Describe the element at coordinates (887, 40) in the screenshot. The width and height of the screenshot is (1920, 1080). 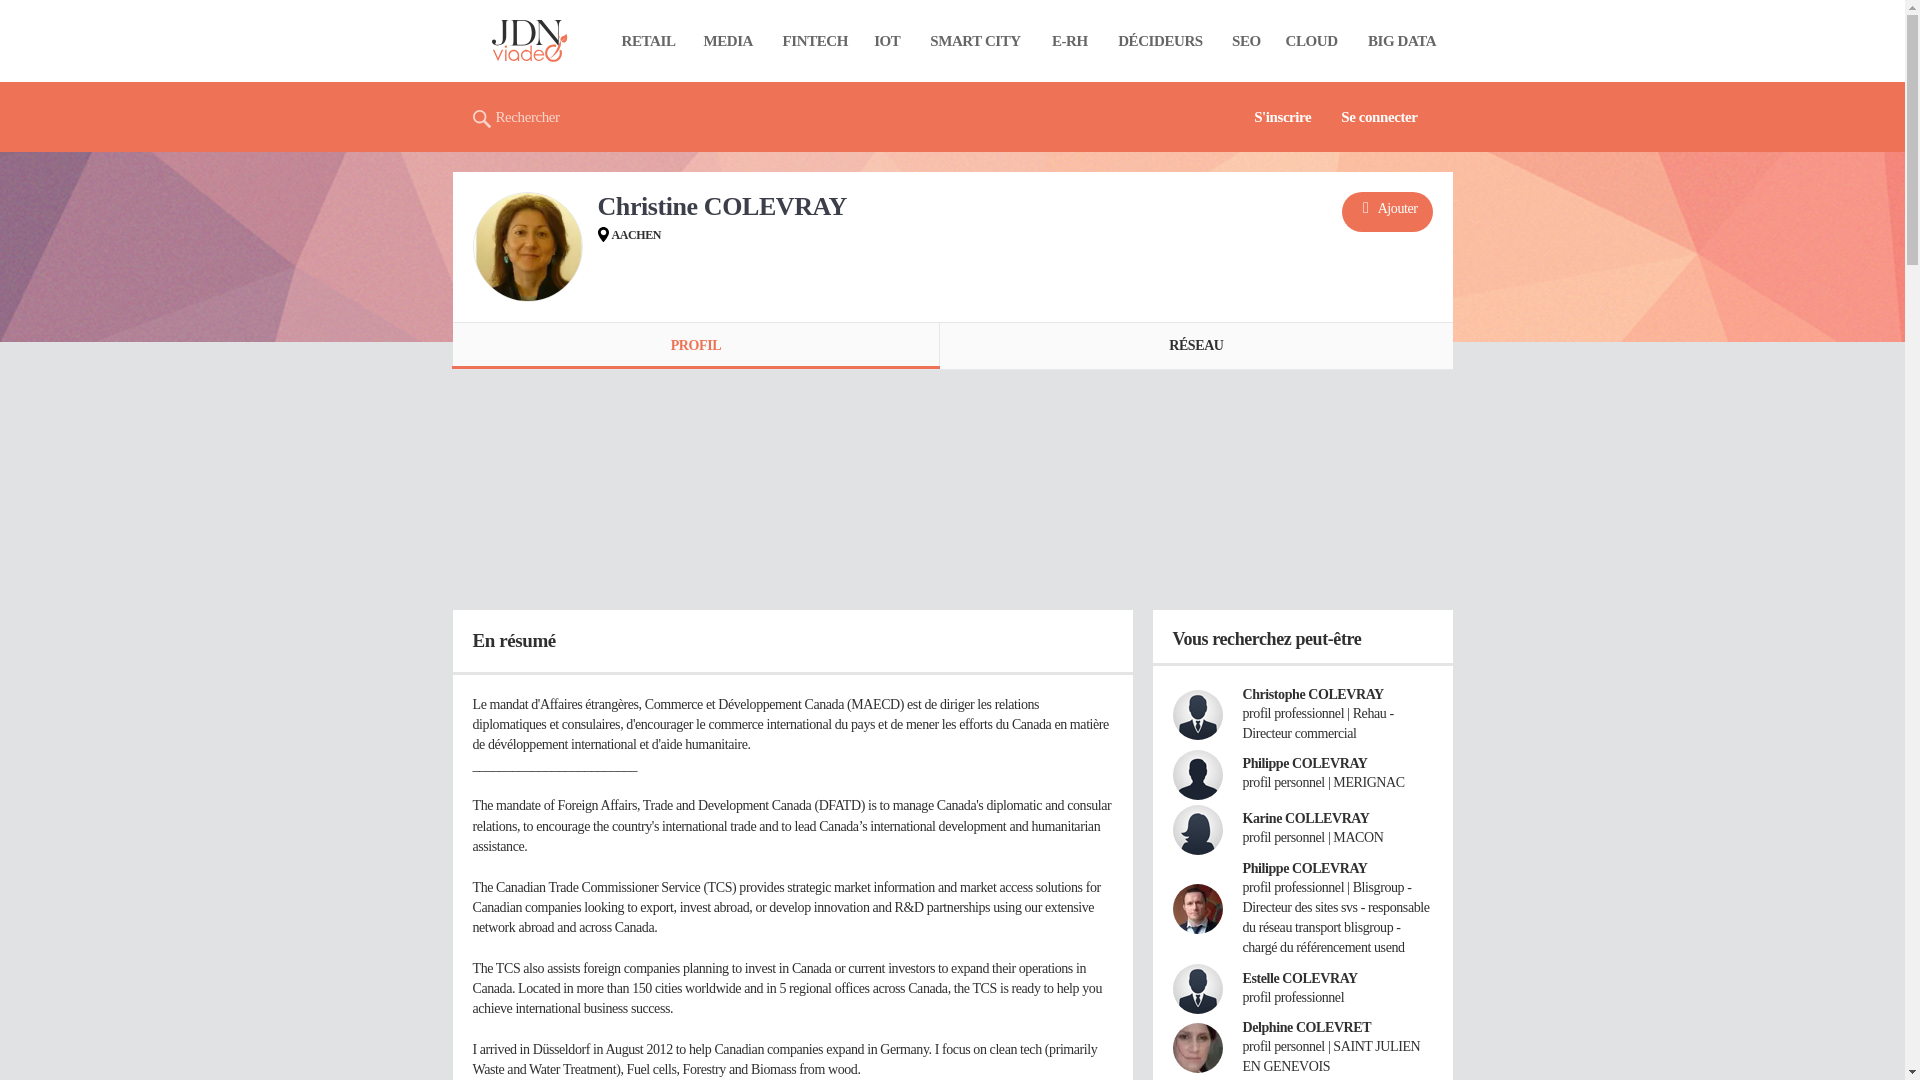
I see `IOT` at that location.